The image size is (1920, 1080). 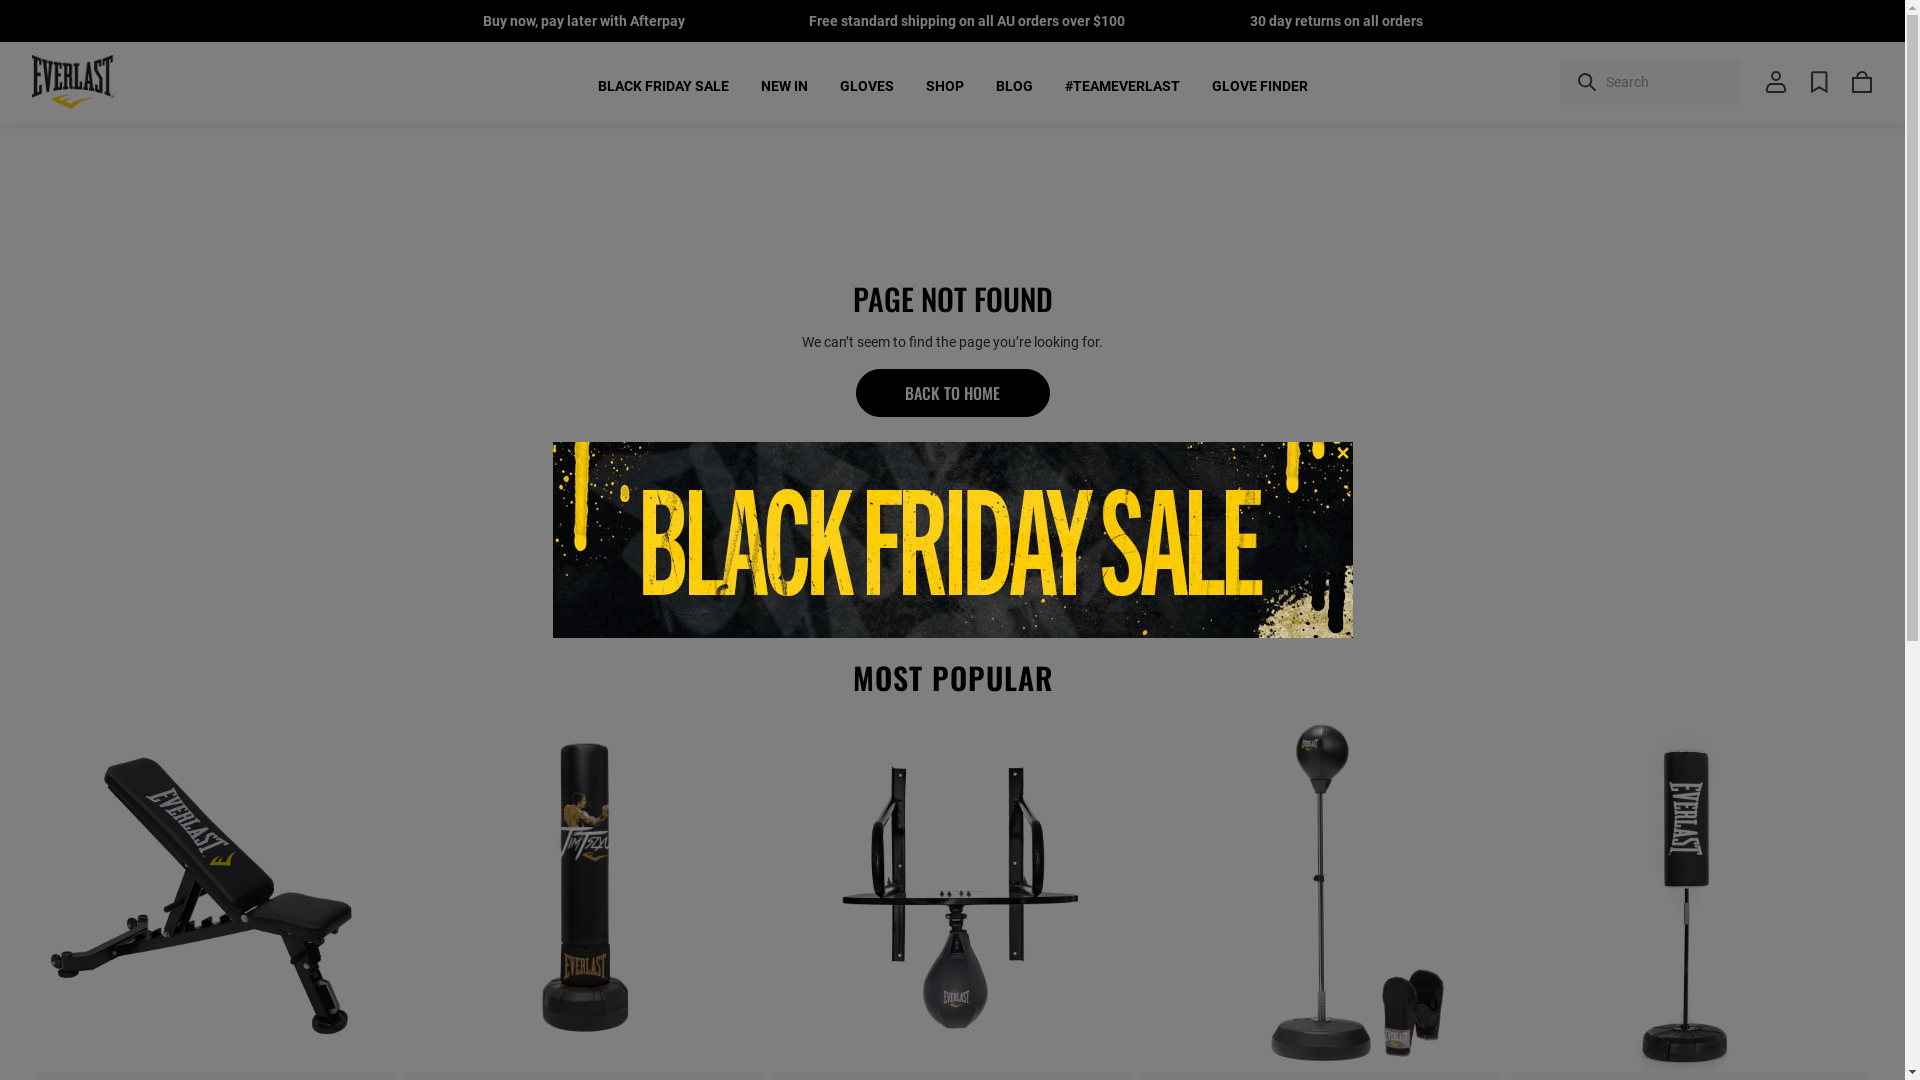 What do you see at coordinates (953, 393) in the screenshot?
I see `BACK TO HOME` at bounding box center [953, 393].